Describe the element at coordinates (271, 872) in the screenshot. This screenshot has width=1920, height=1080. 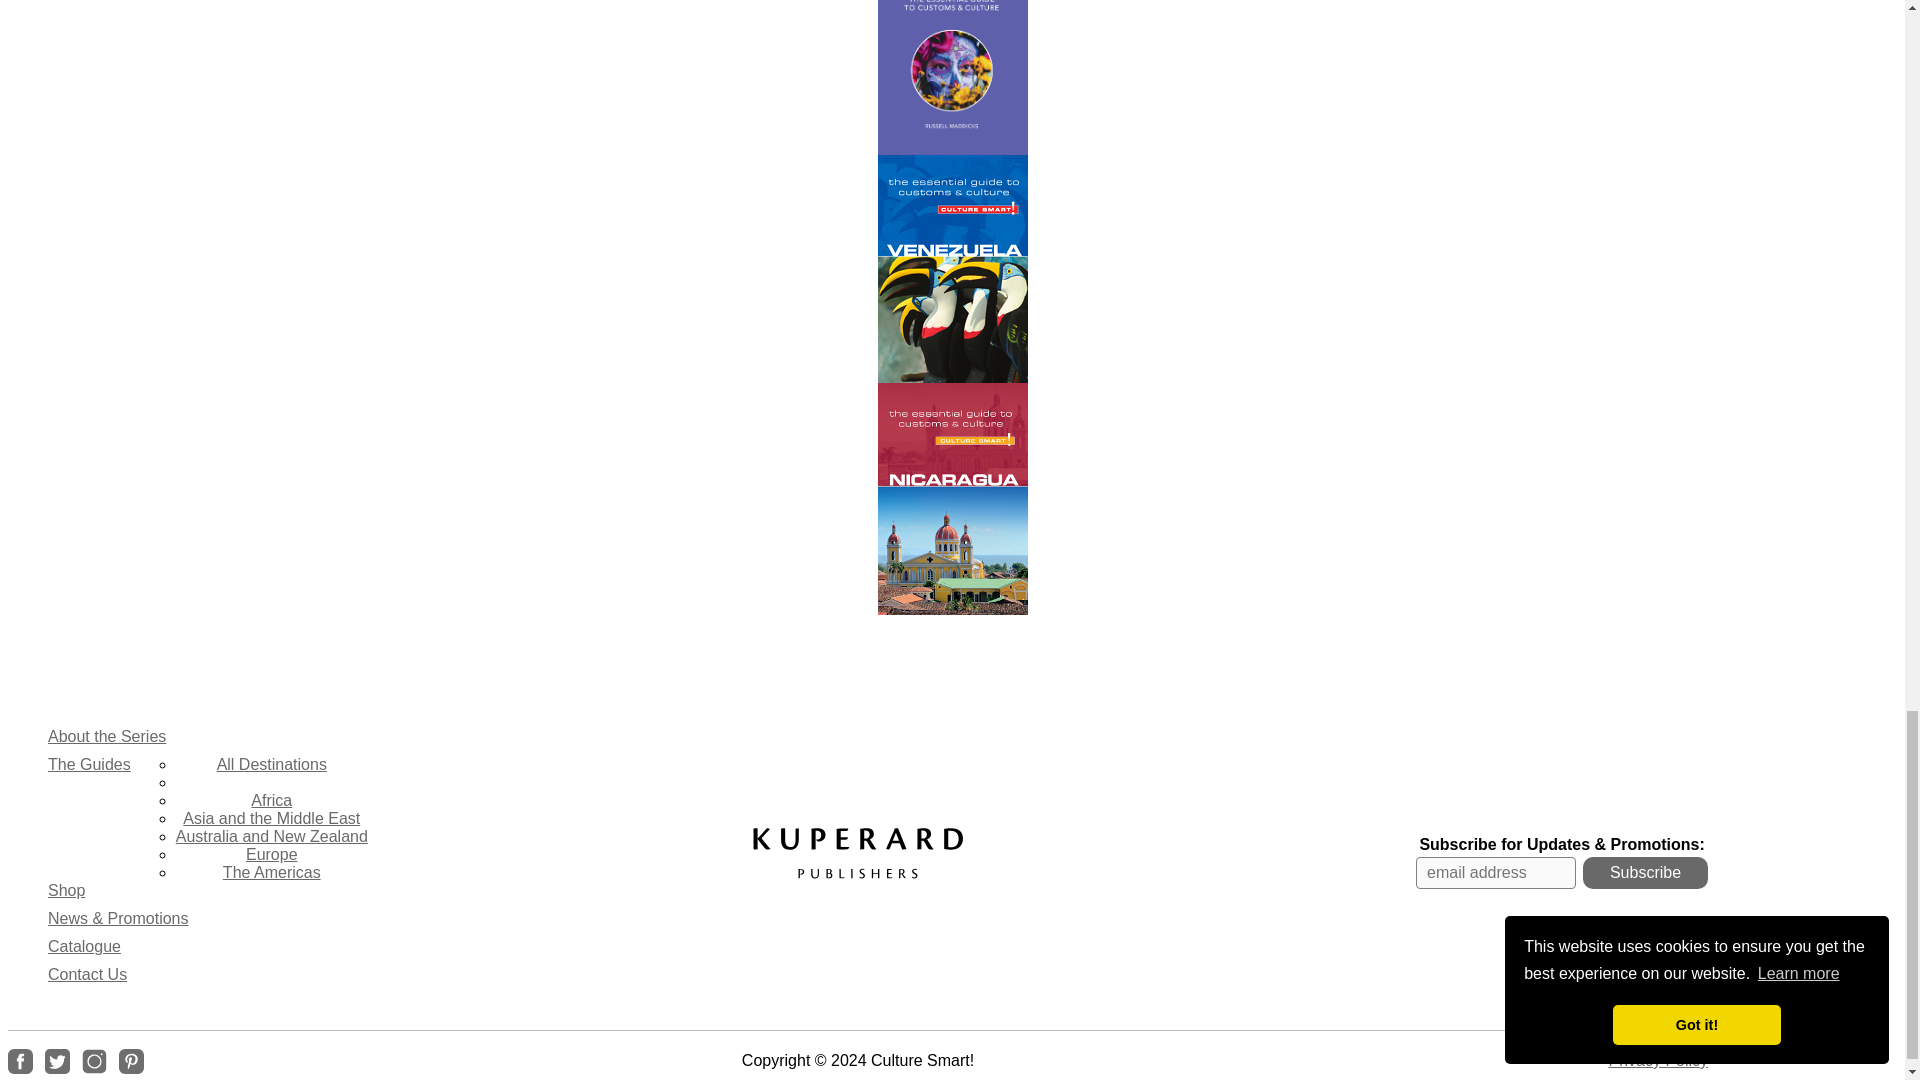
I see `The Americas` at that location.